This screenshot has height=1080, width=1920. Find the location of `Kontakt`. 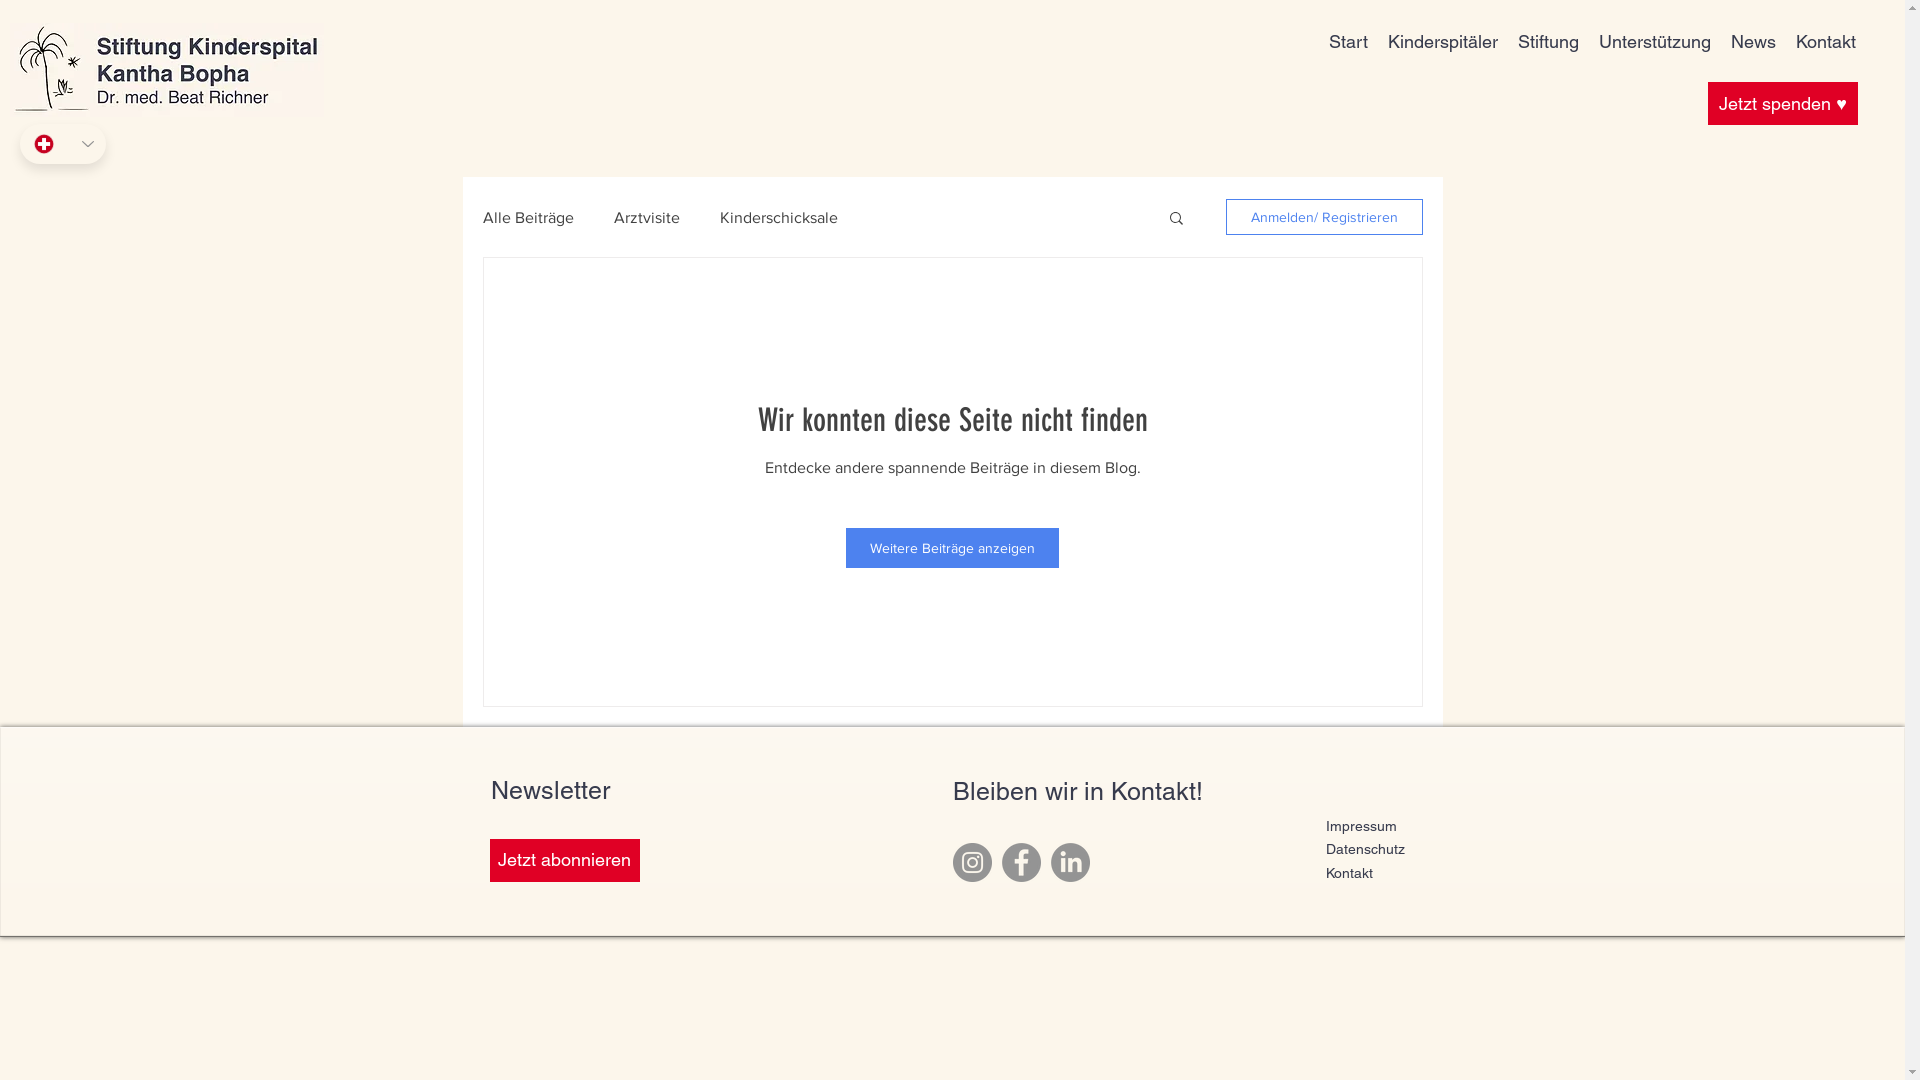

Kontakt is located at coordinates (1826, 42).